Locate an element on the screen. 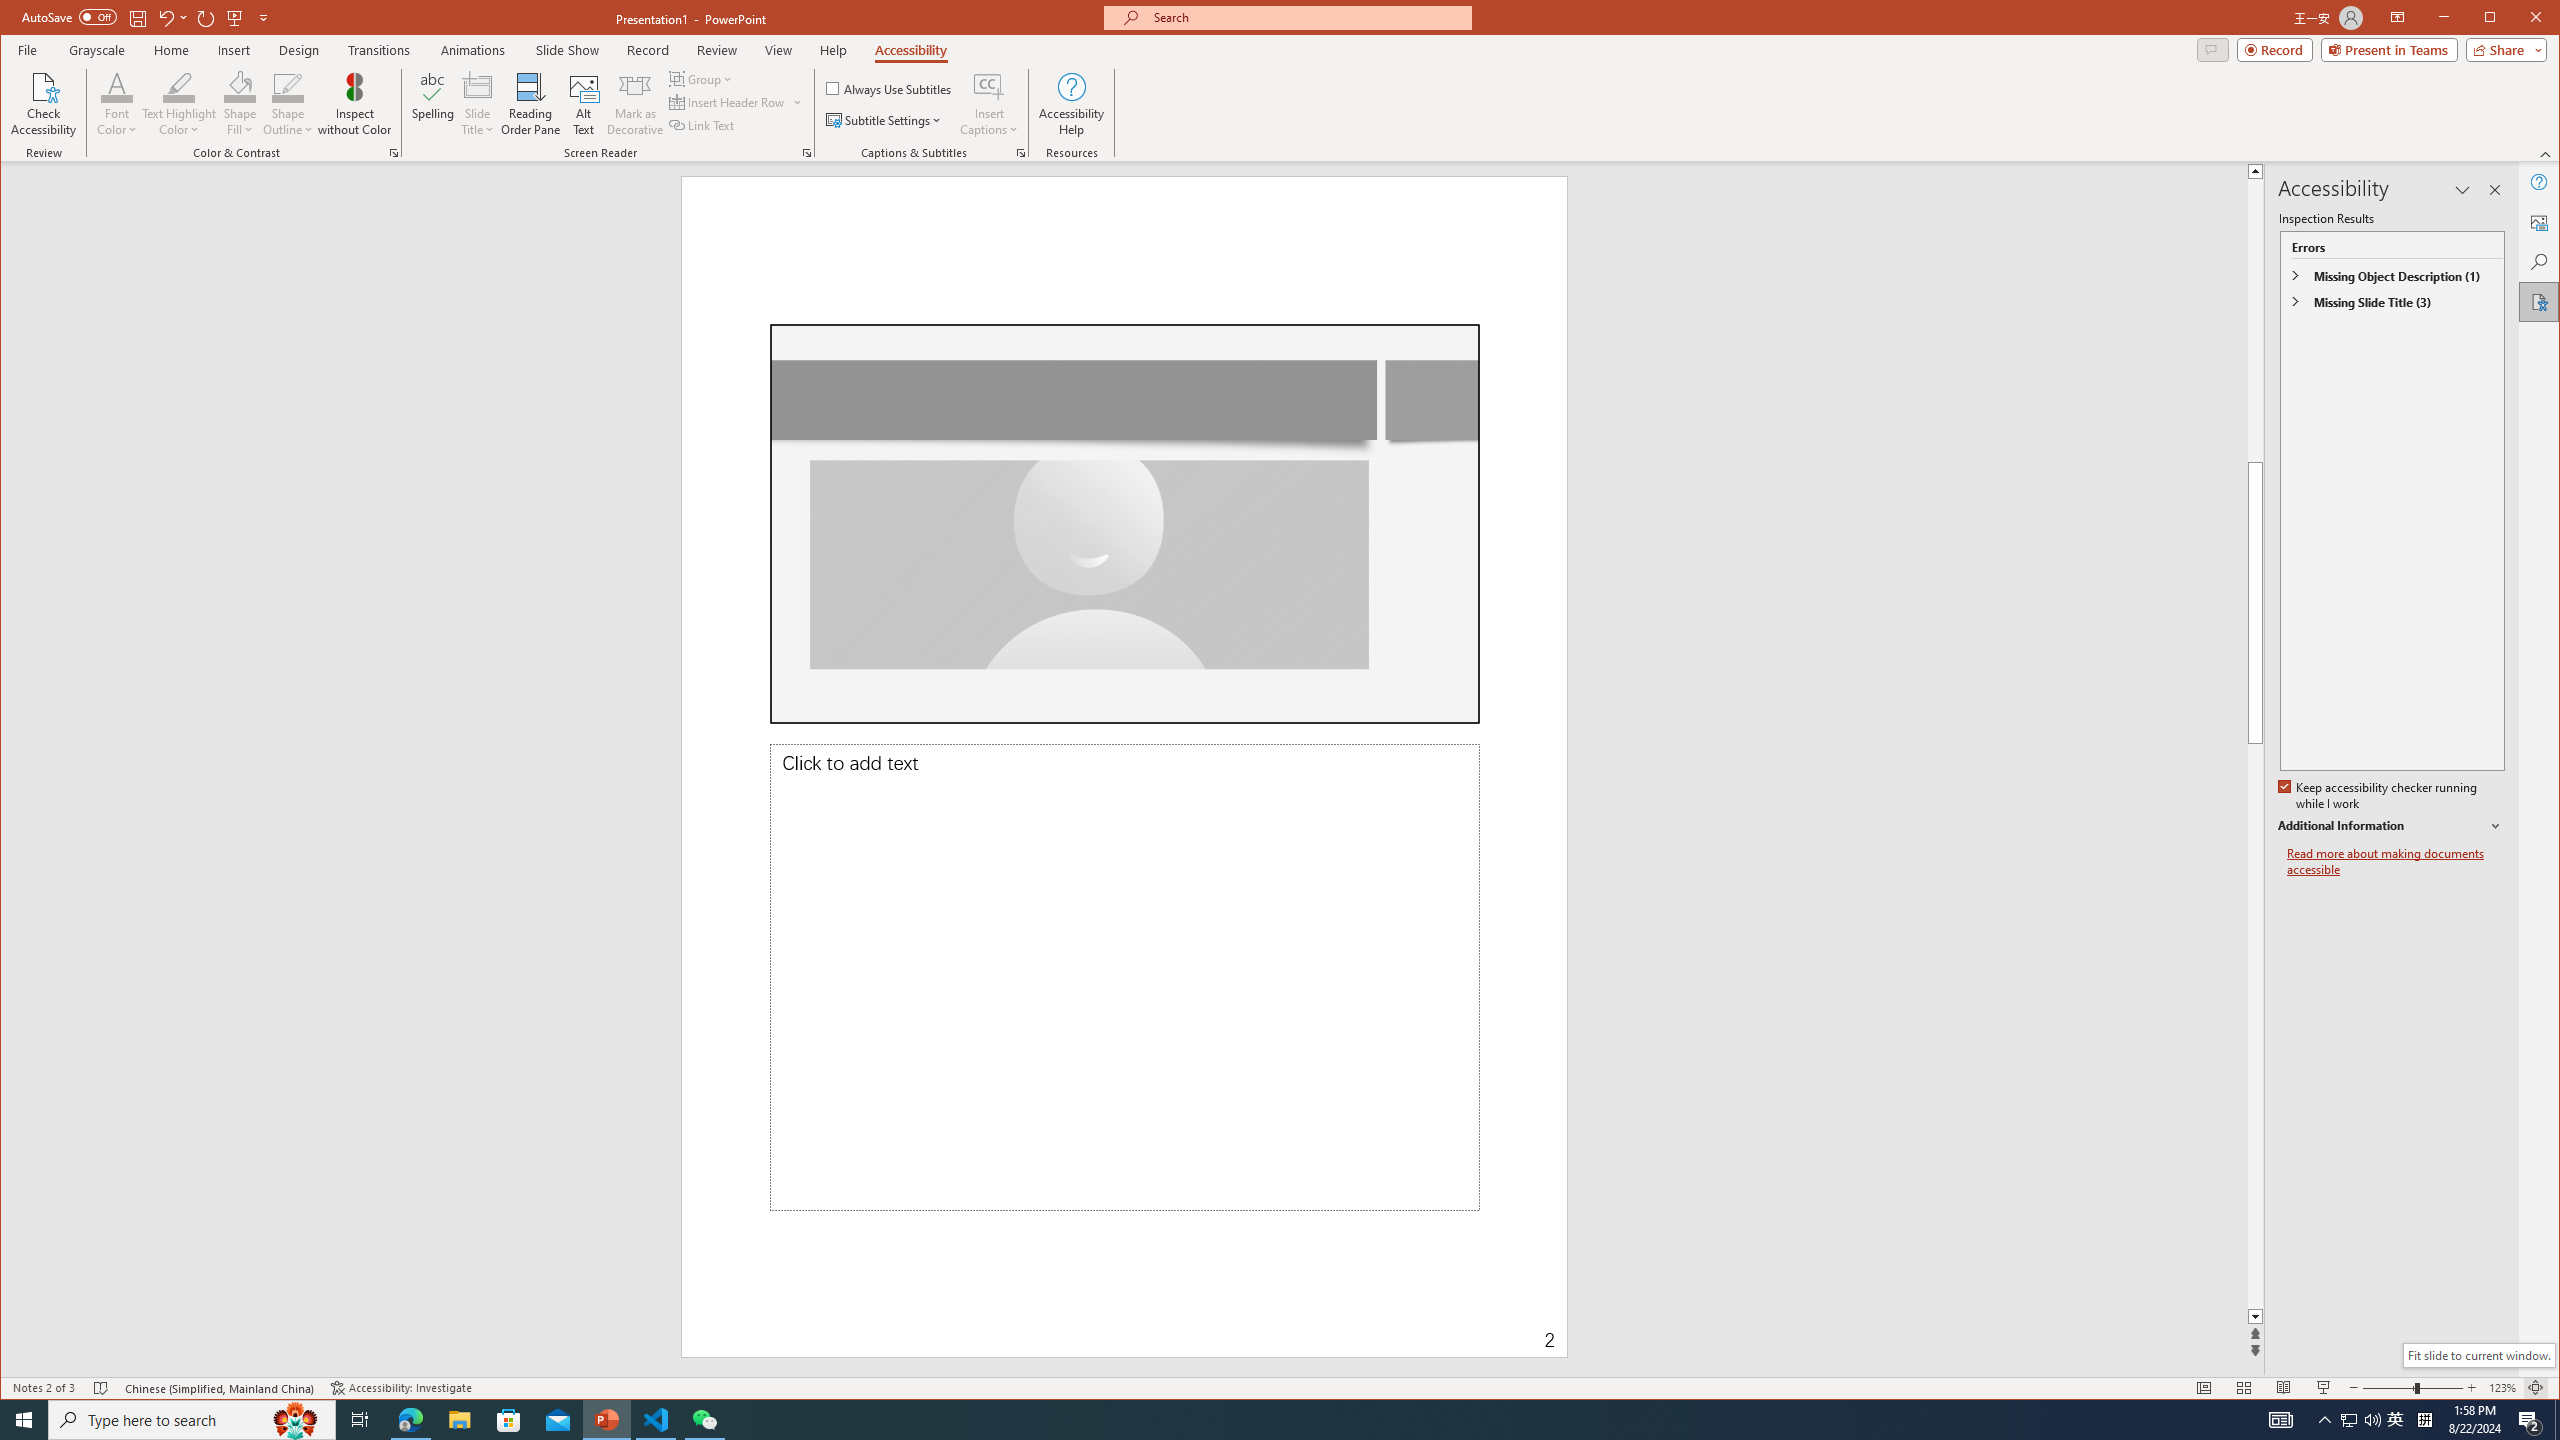 The width and height of the screenshot is (2560, 1440). Subtitle Settings is located at coordinates (884, 120).